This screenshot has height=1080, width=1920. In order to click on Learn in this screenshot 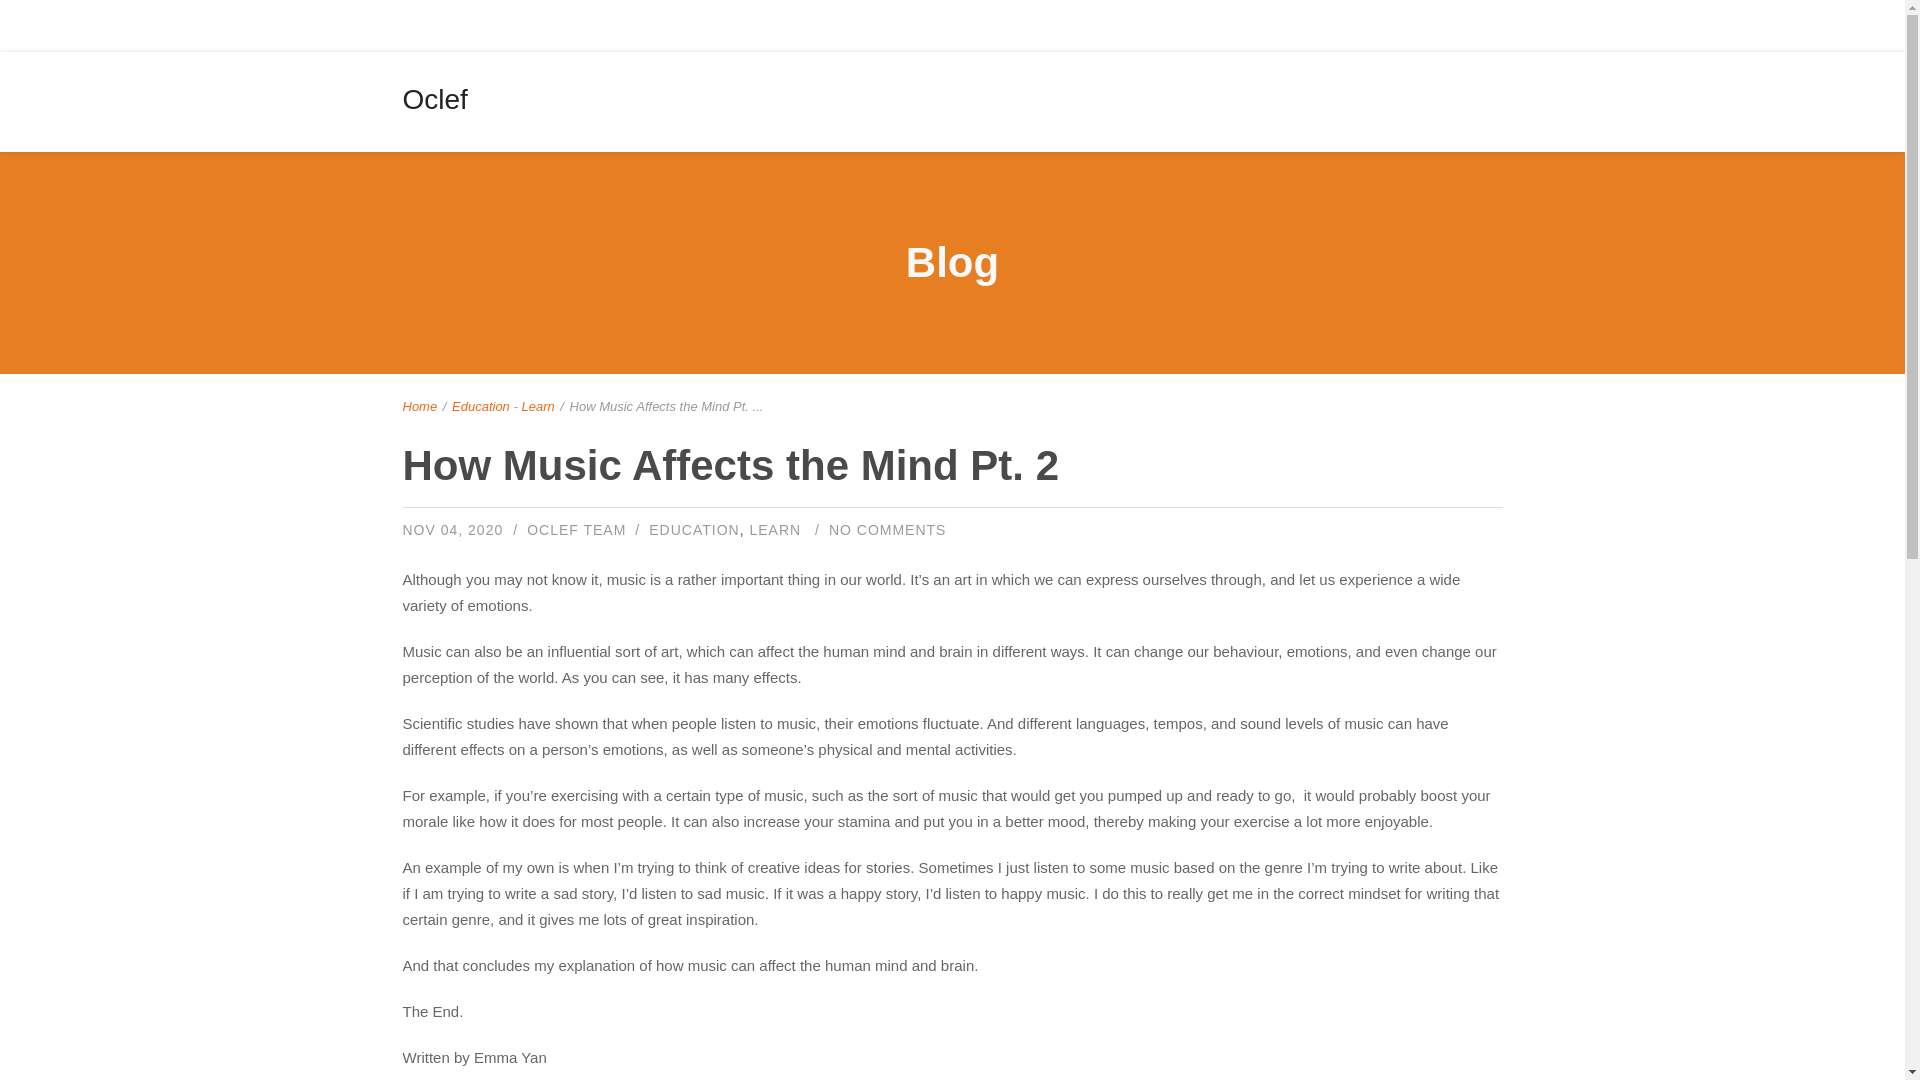, I will do `click(537, 406)`.